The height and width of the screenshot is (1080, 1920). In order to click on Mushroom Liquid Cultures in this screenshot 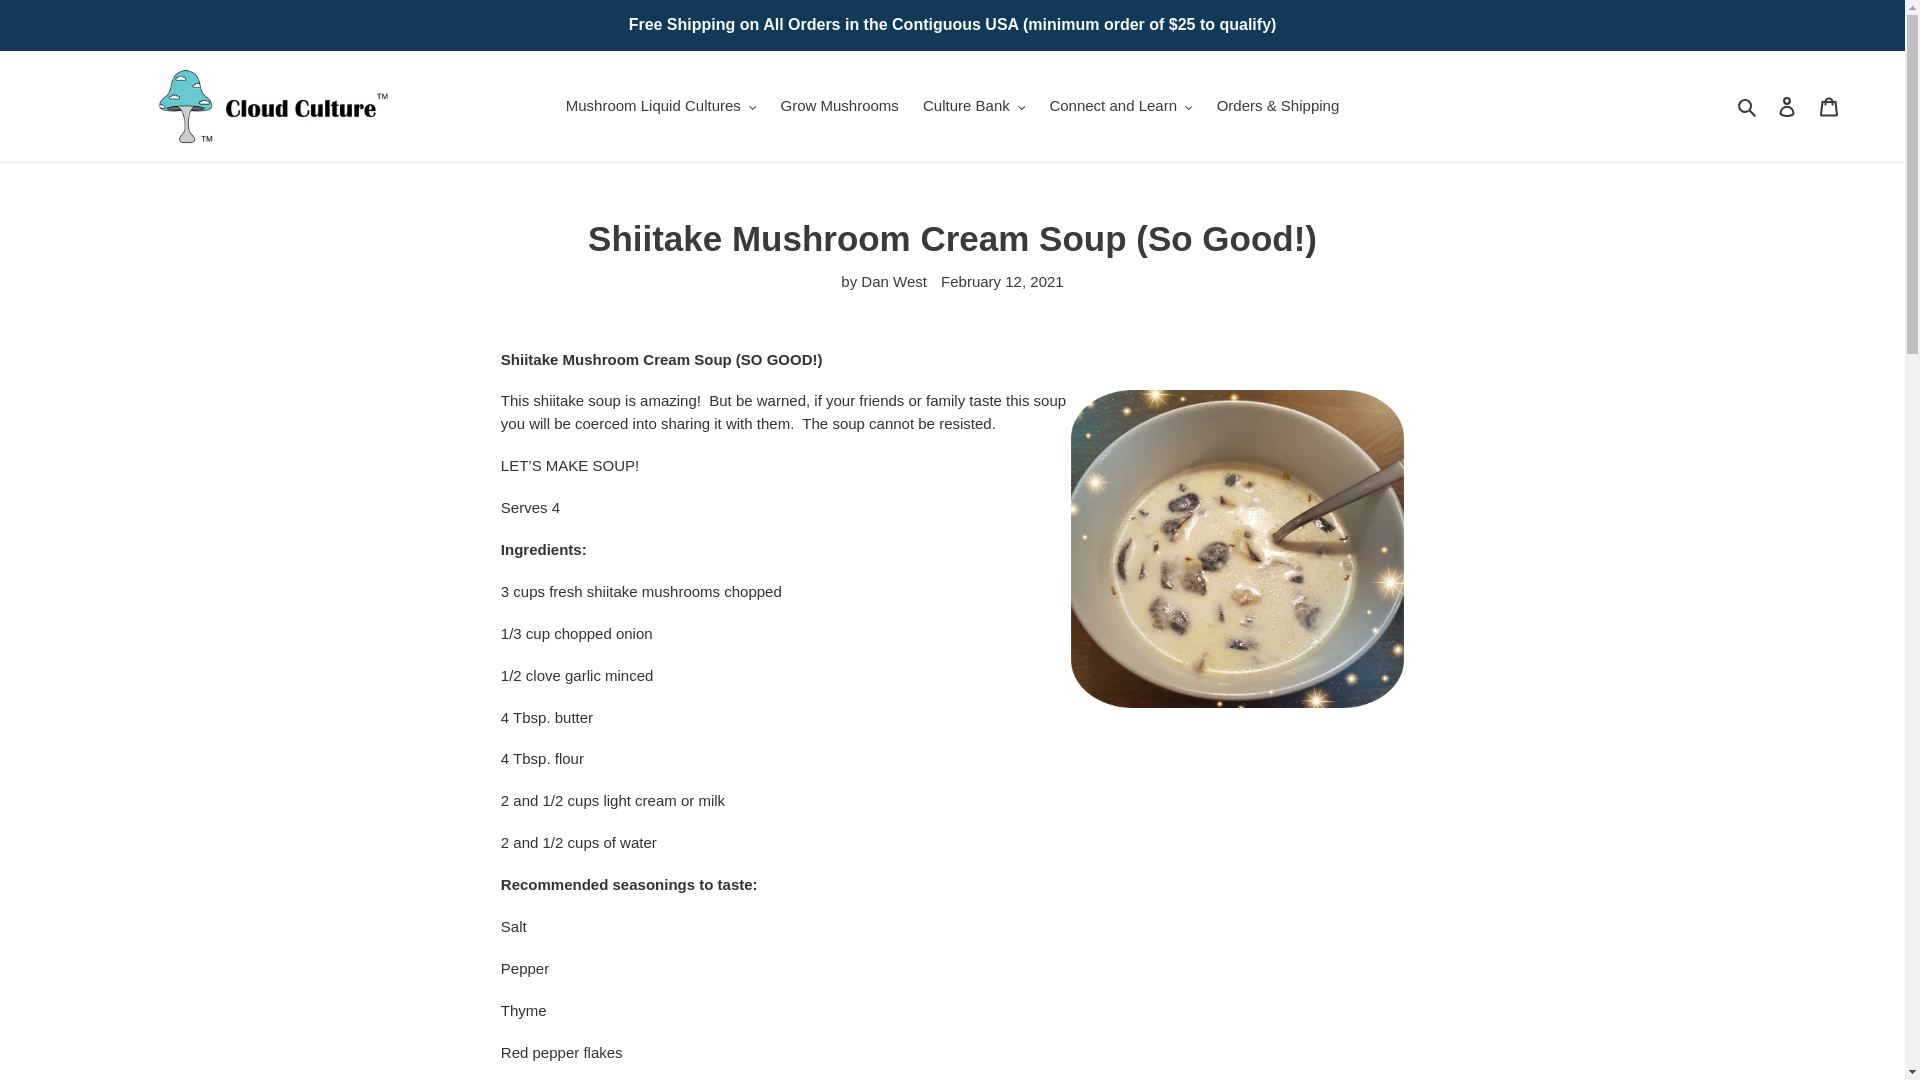, I will do `click(661, 106)`.